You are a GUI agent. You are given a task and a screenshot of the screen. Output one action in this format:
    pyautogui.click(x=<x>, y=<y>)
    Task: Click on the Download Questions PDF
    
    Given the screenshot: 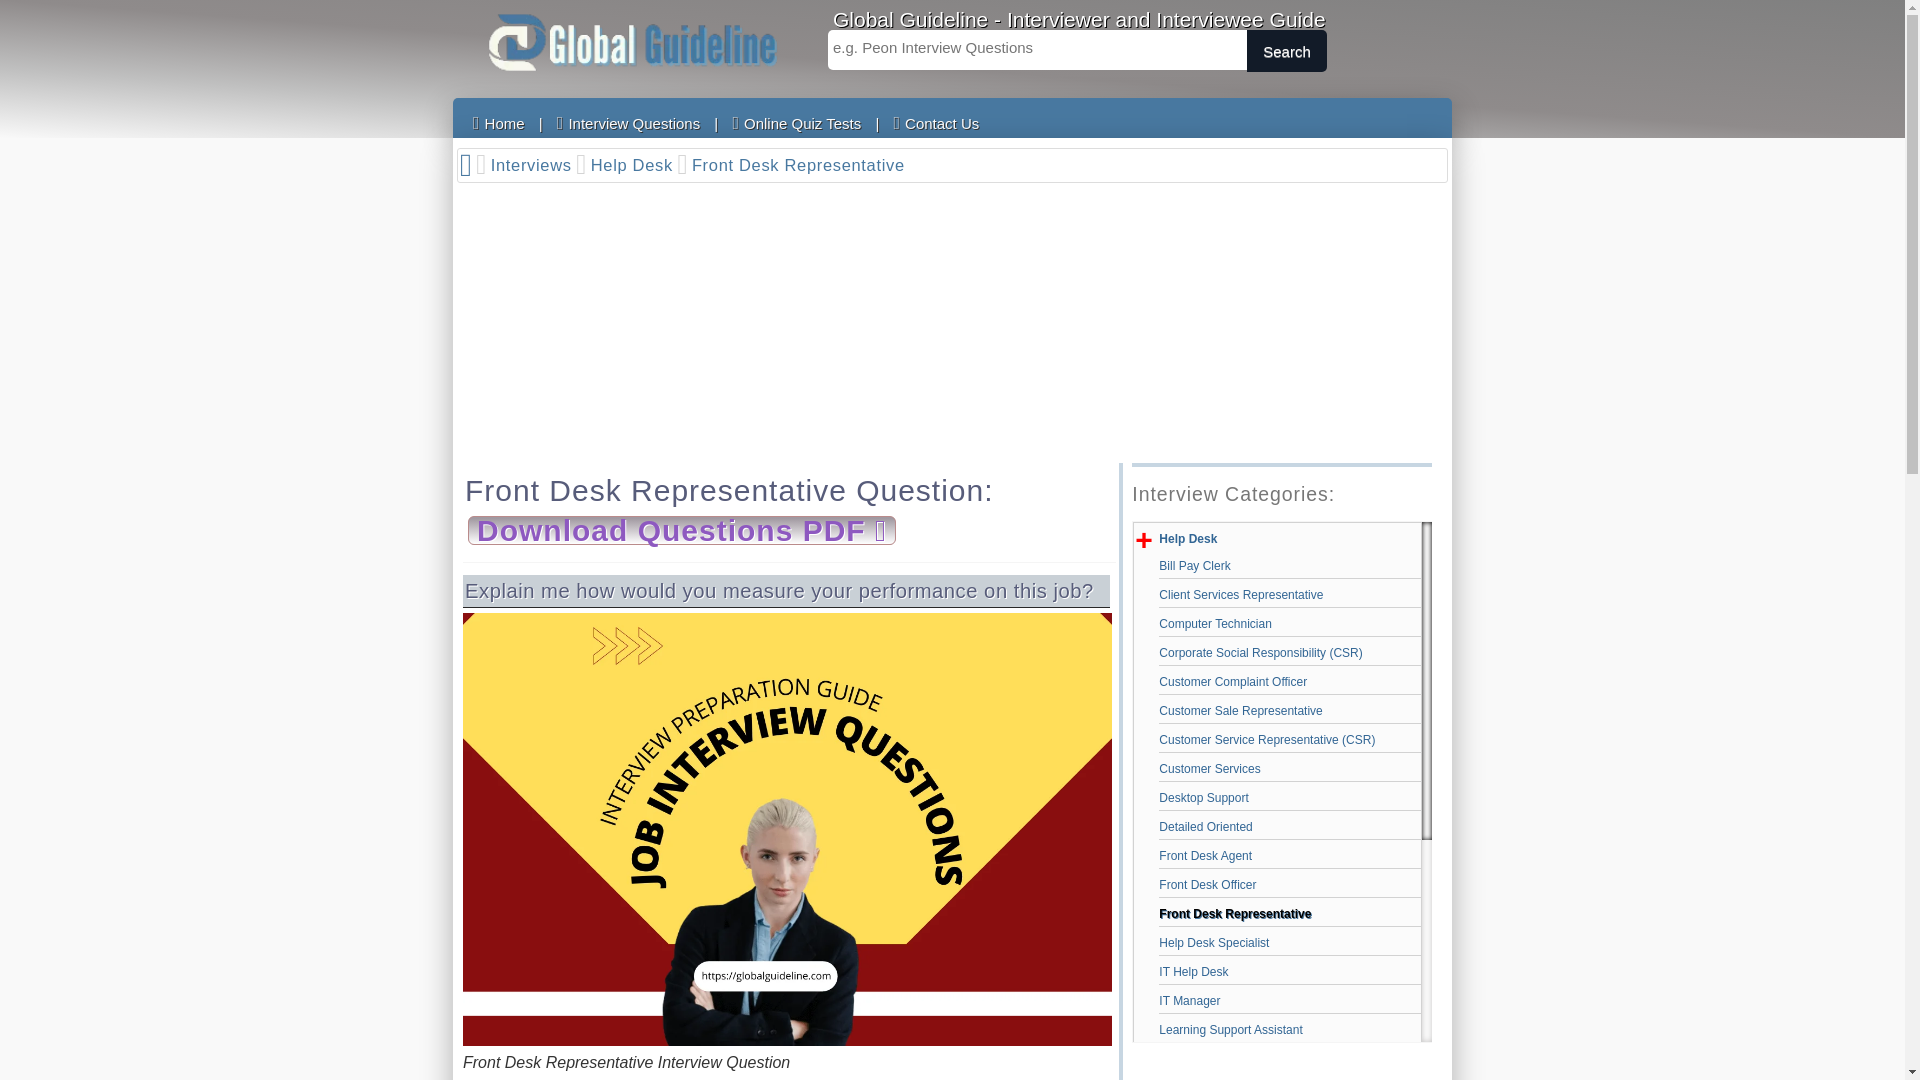 What is the action you would take?
    pyautogui.click(x=681, y=526)
    